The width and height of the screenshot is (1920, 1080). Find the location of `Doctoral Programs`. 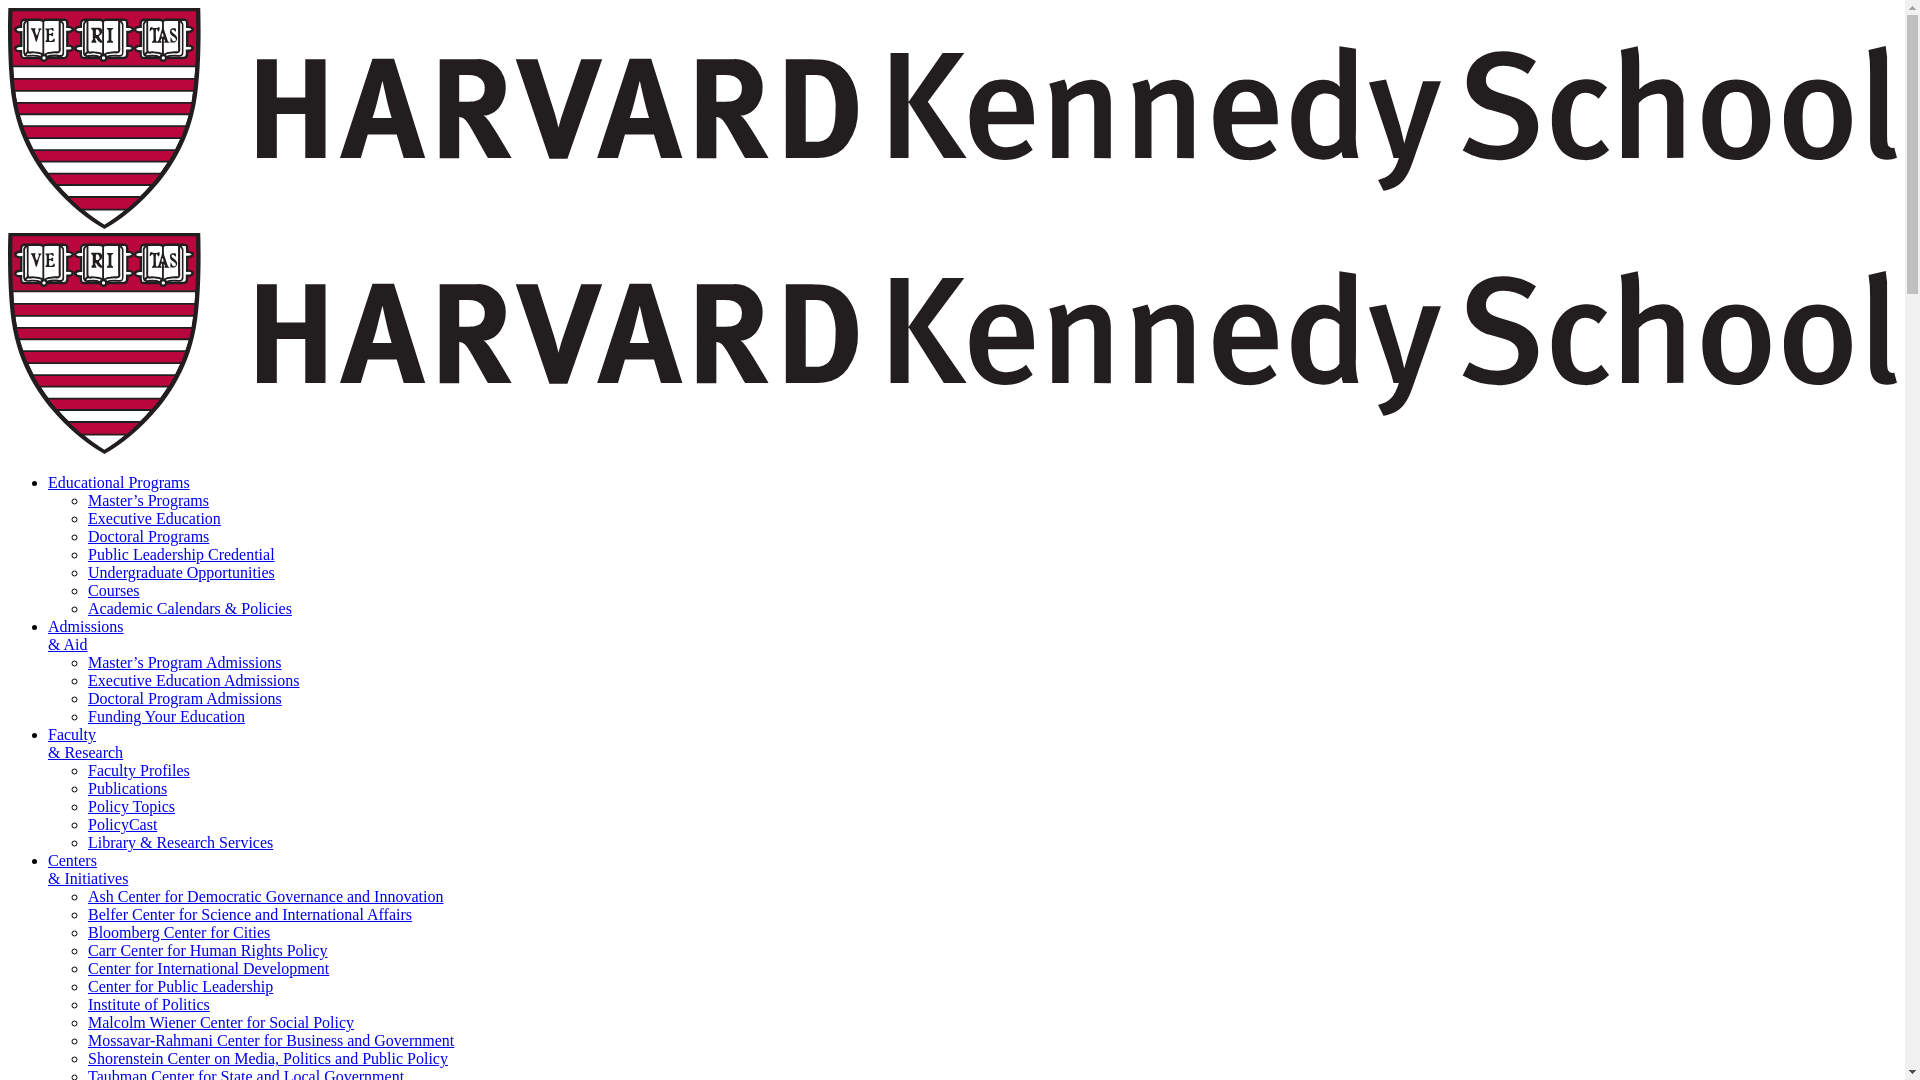

Doctoral Programs is located at coordinates (148, 536).